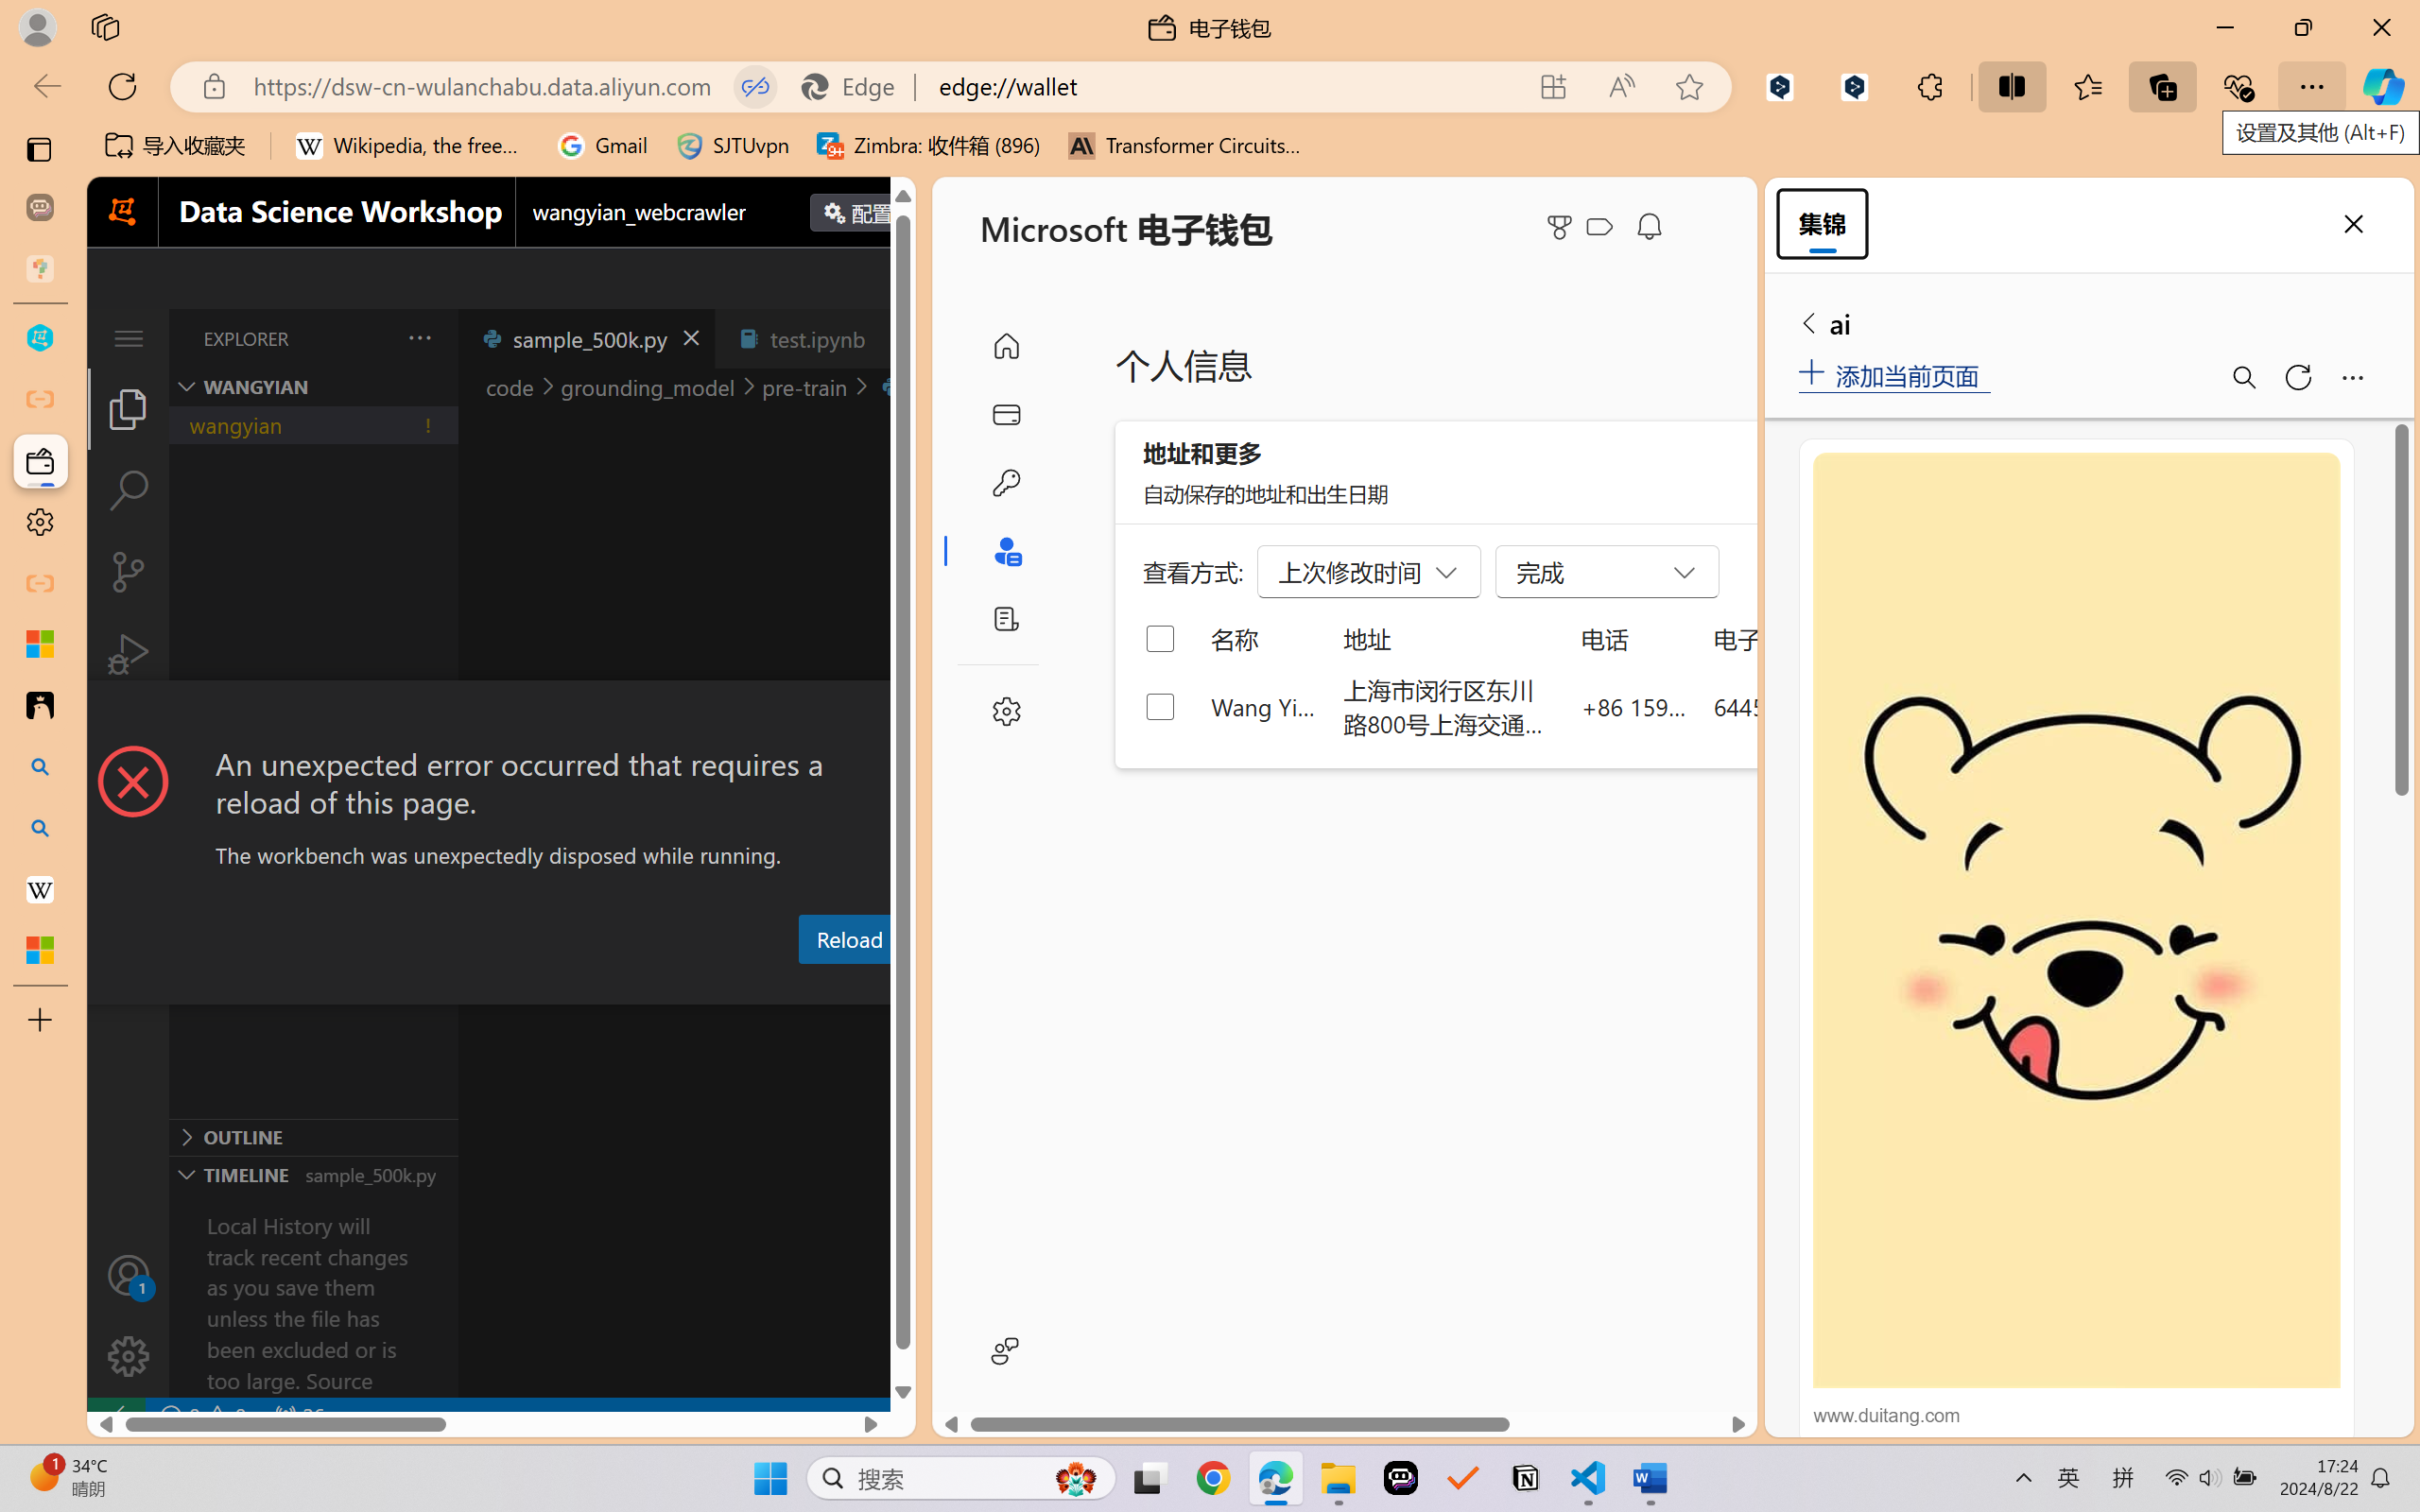 Image resolution: width=2420 pixels, height=1512 pixels. What do you see at coordinates (501, 715) in the screenshot?
I see `Class: actions-container` at bounding box center [501, 715].